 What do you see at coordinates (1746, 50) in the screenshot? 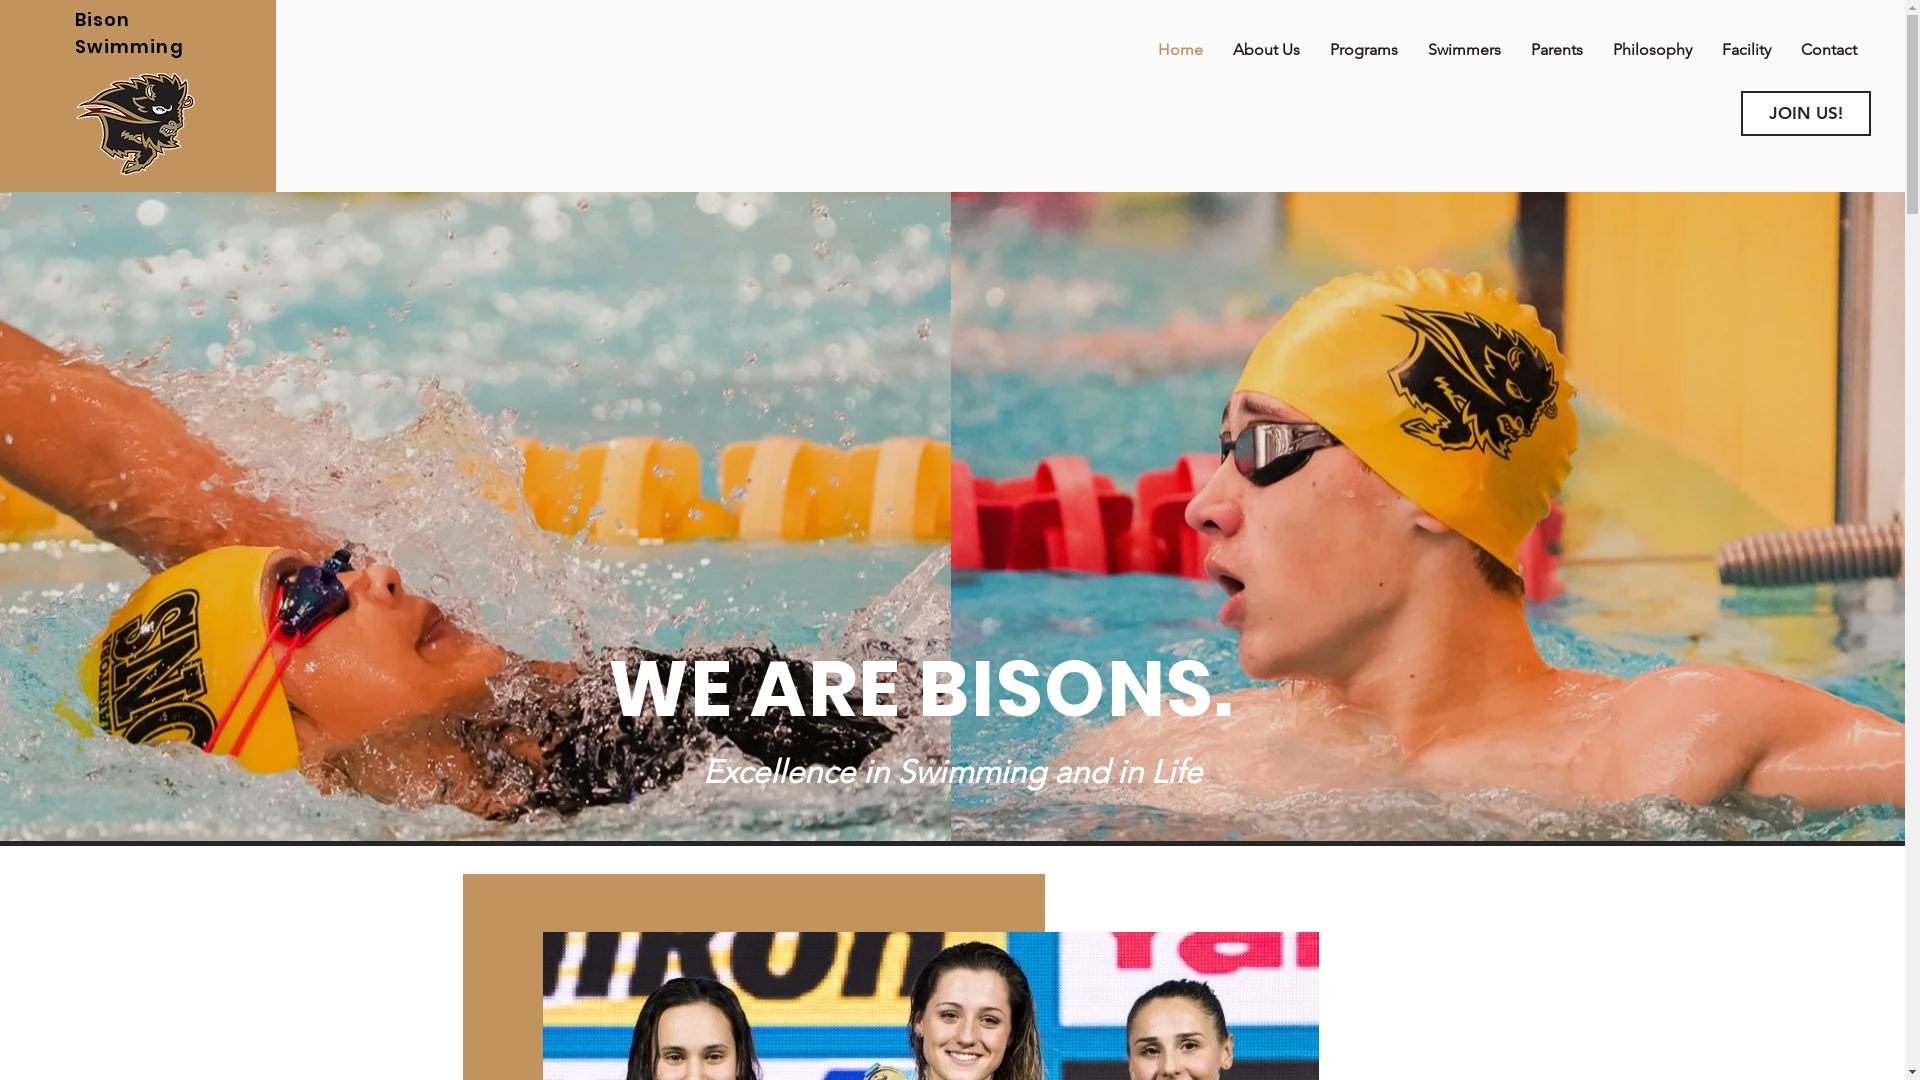
I see `Facility` at bounding box center [1746, 50].